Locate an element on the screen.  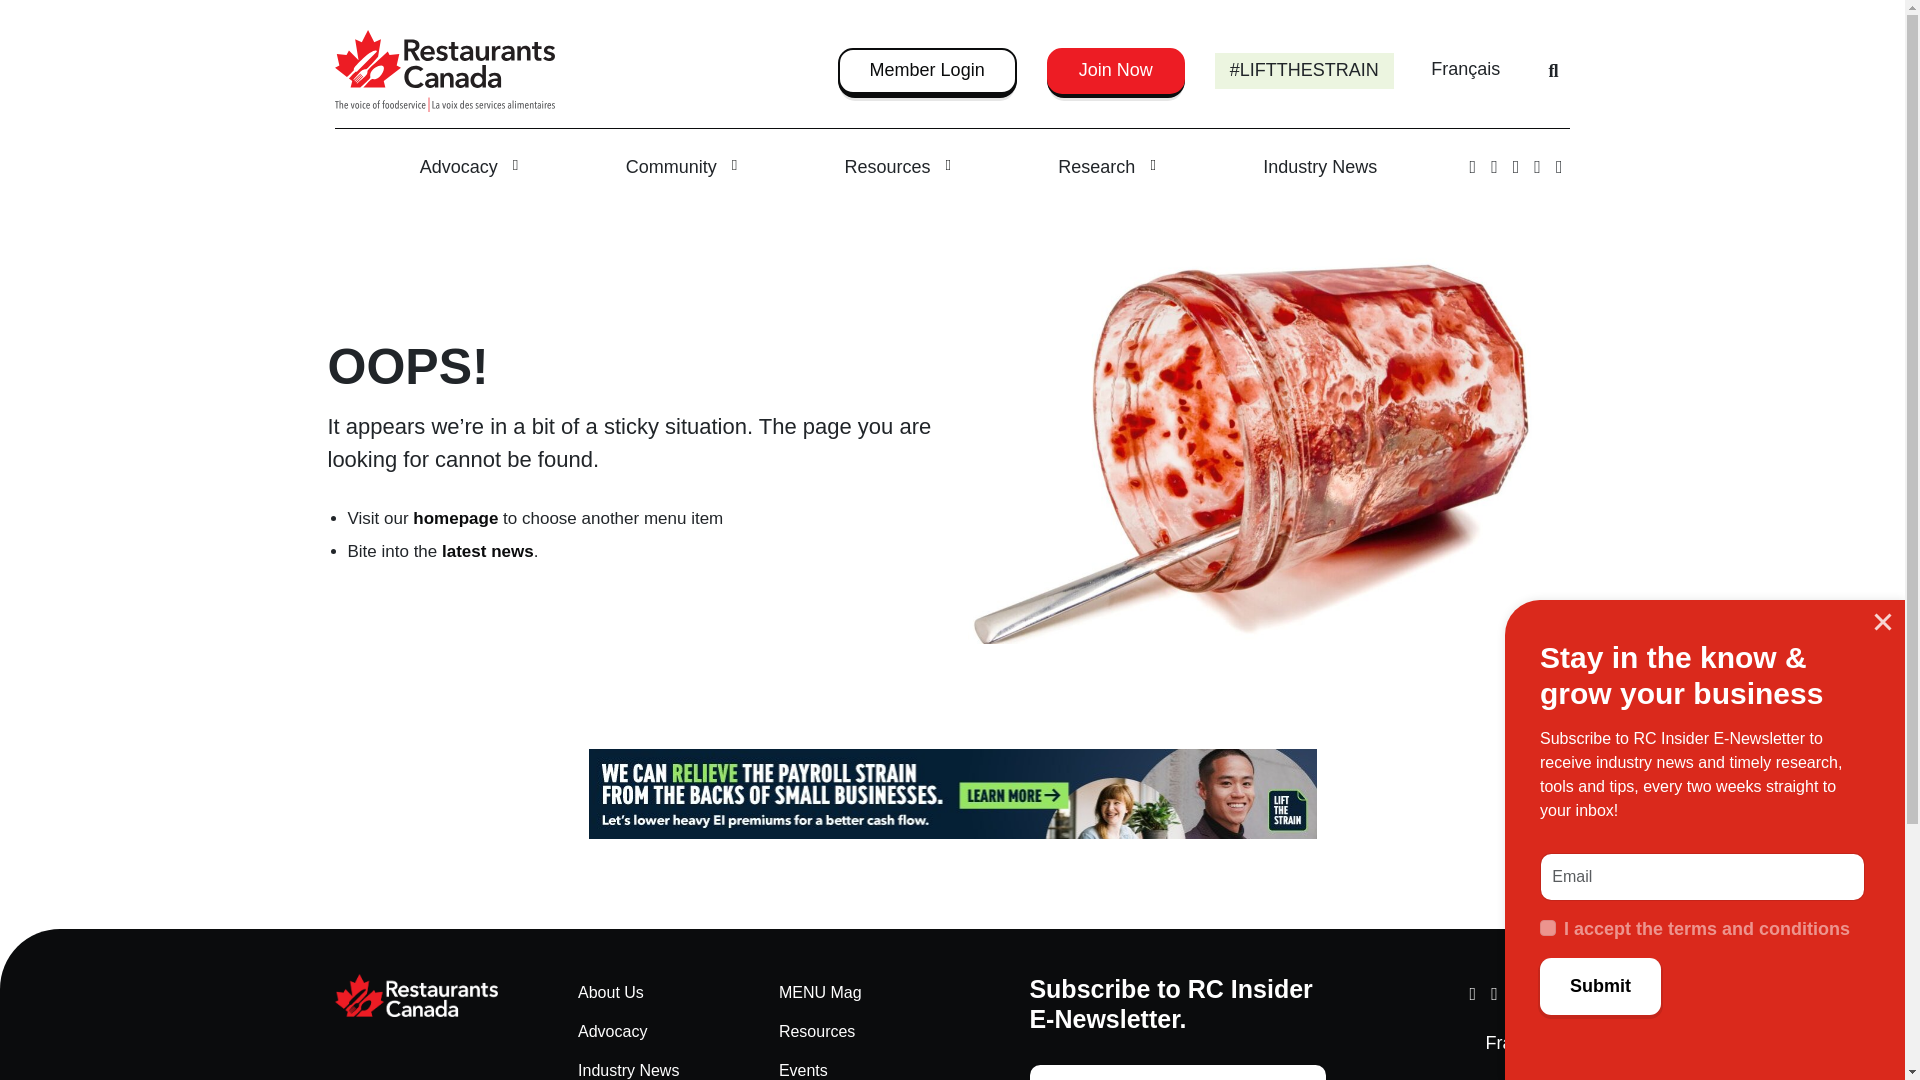
Submit is located at coordinates (1600, 986).